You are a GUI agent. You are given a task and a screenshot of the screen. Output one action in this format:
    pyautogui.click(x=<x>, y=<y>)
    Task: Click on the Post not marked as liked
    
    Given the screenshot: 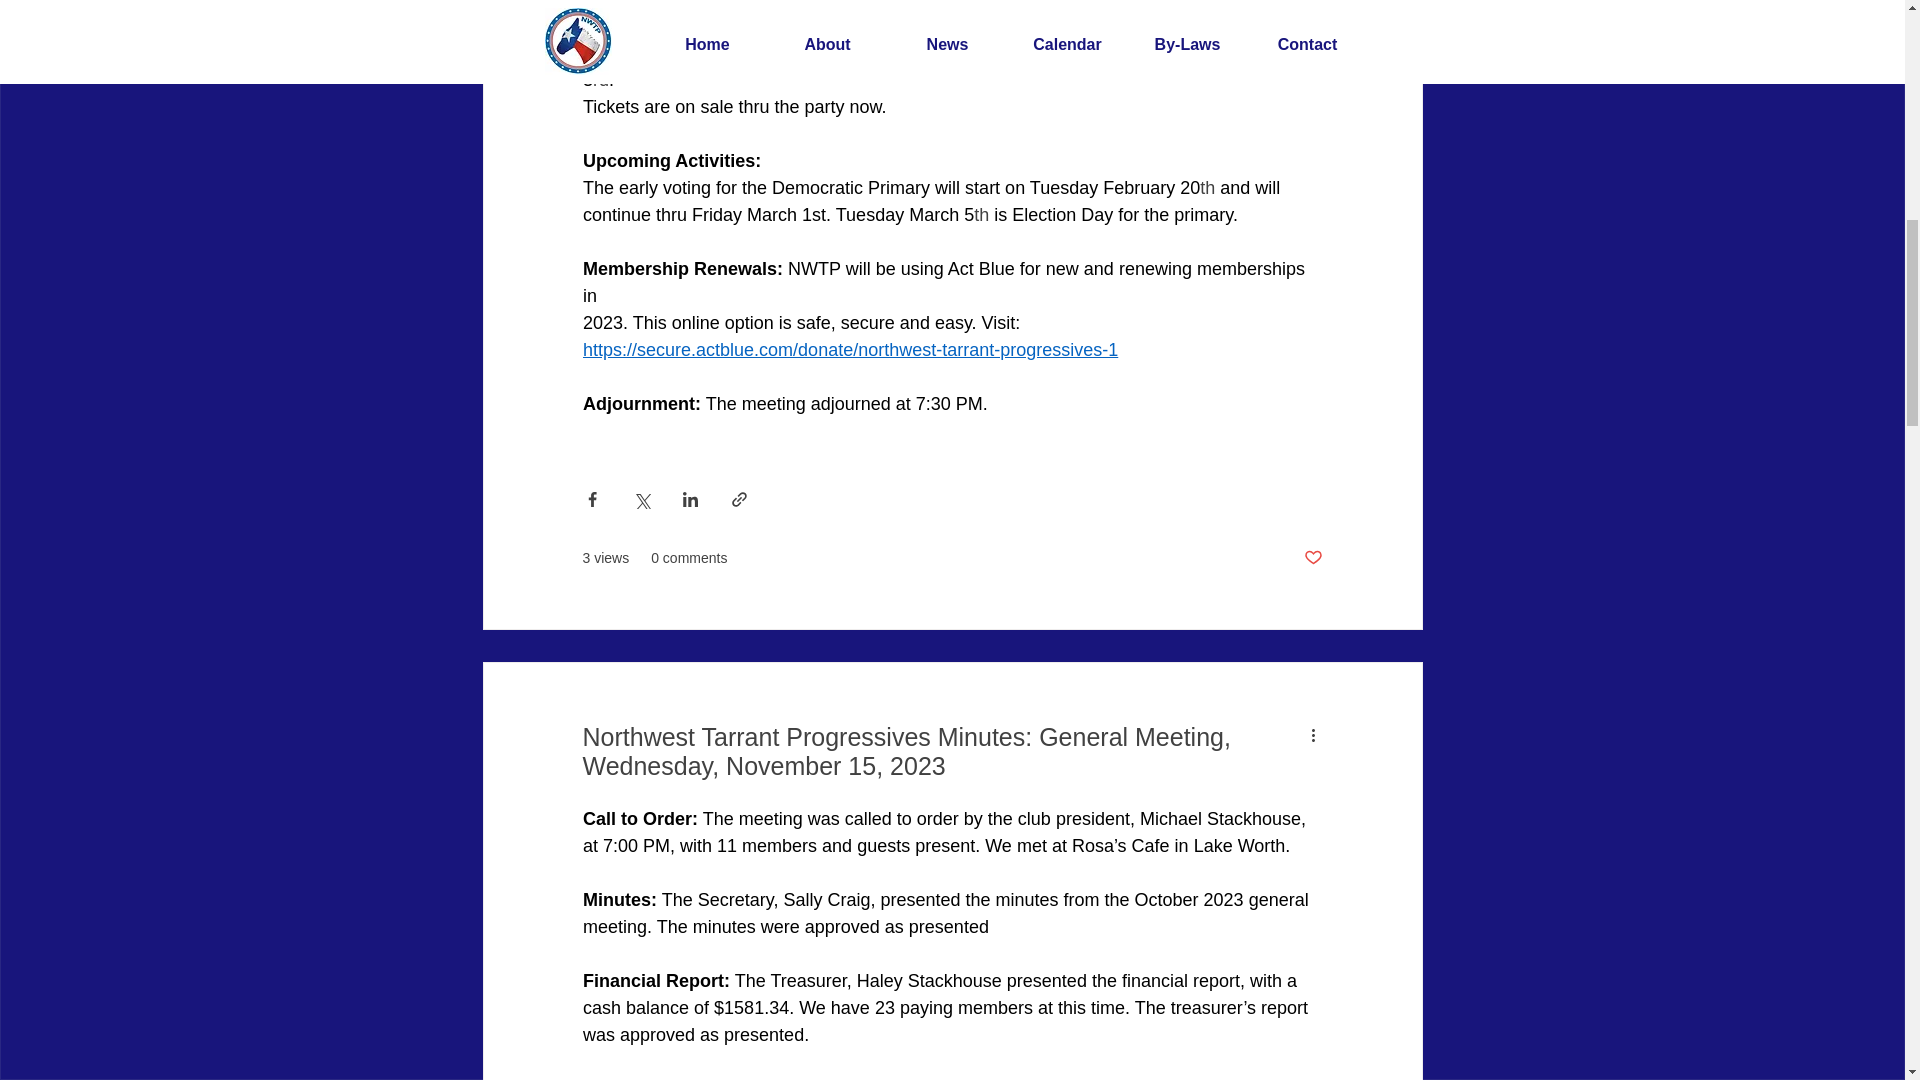 What is the action you would take?
    pyautogui.click(x=1312, y=558)
    